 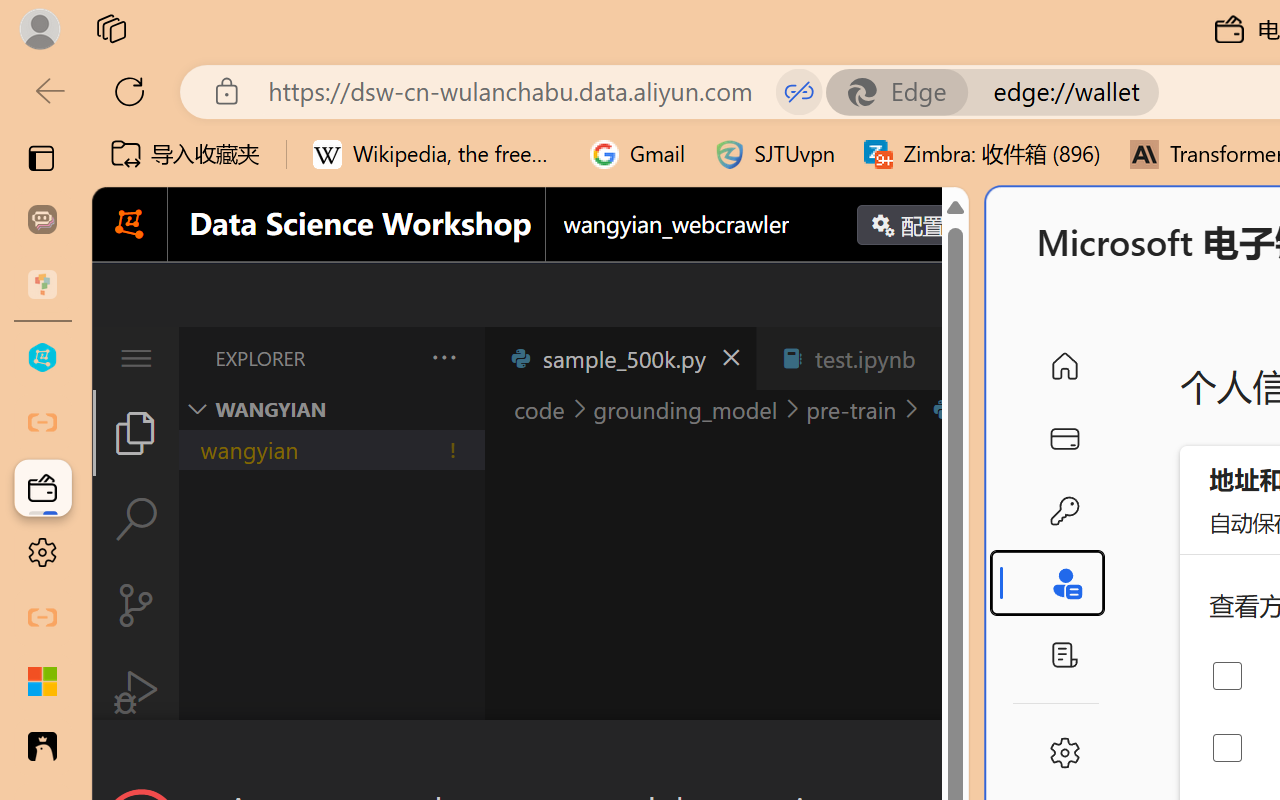 I want to click on Close (Ctrl+F4), so click(x=946, y=358).